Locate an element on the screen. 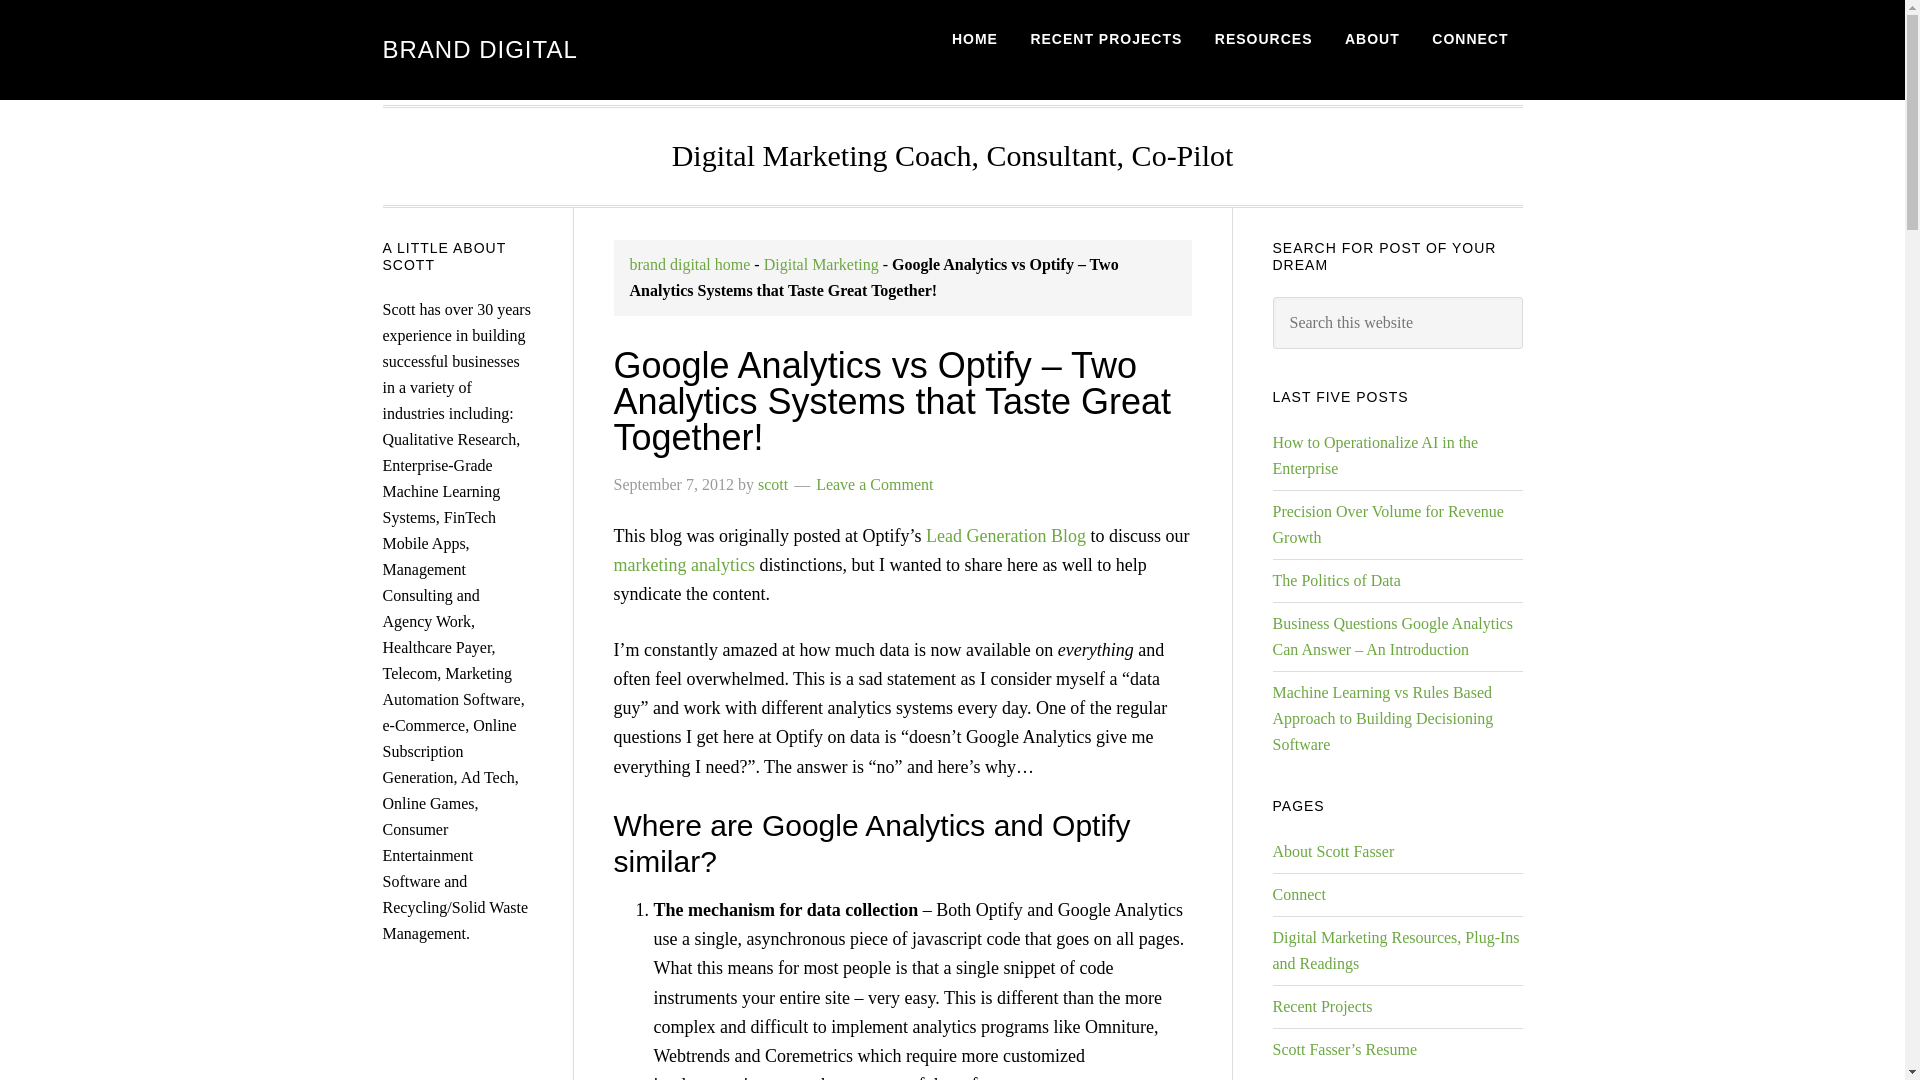 This screenshot has height=1080, width=1920. Lead Generation Software Blog is located at coordinates (1006, 536).